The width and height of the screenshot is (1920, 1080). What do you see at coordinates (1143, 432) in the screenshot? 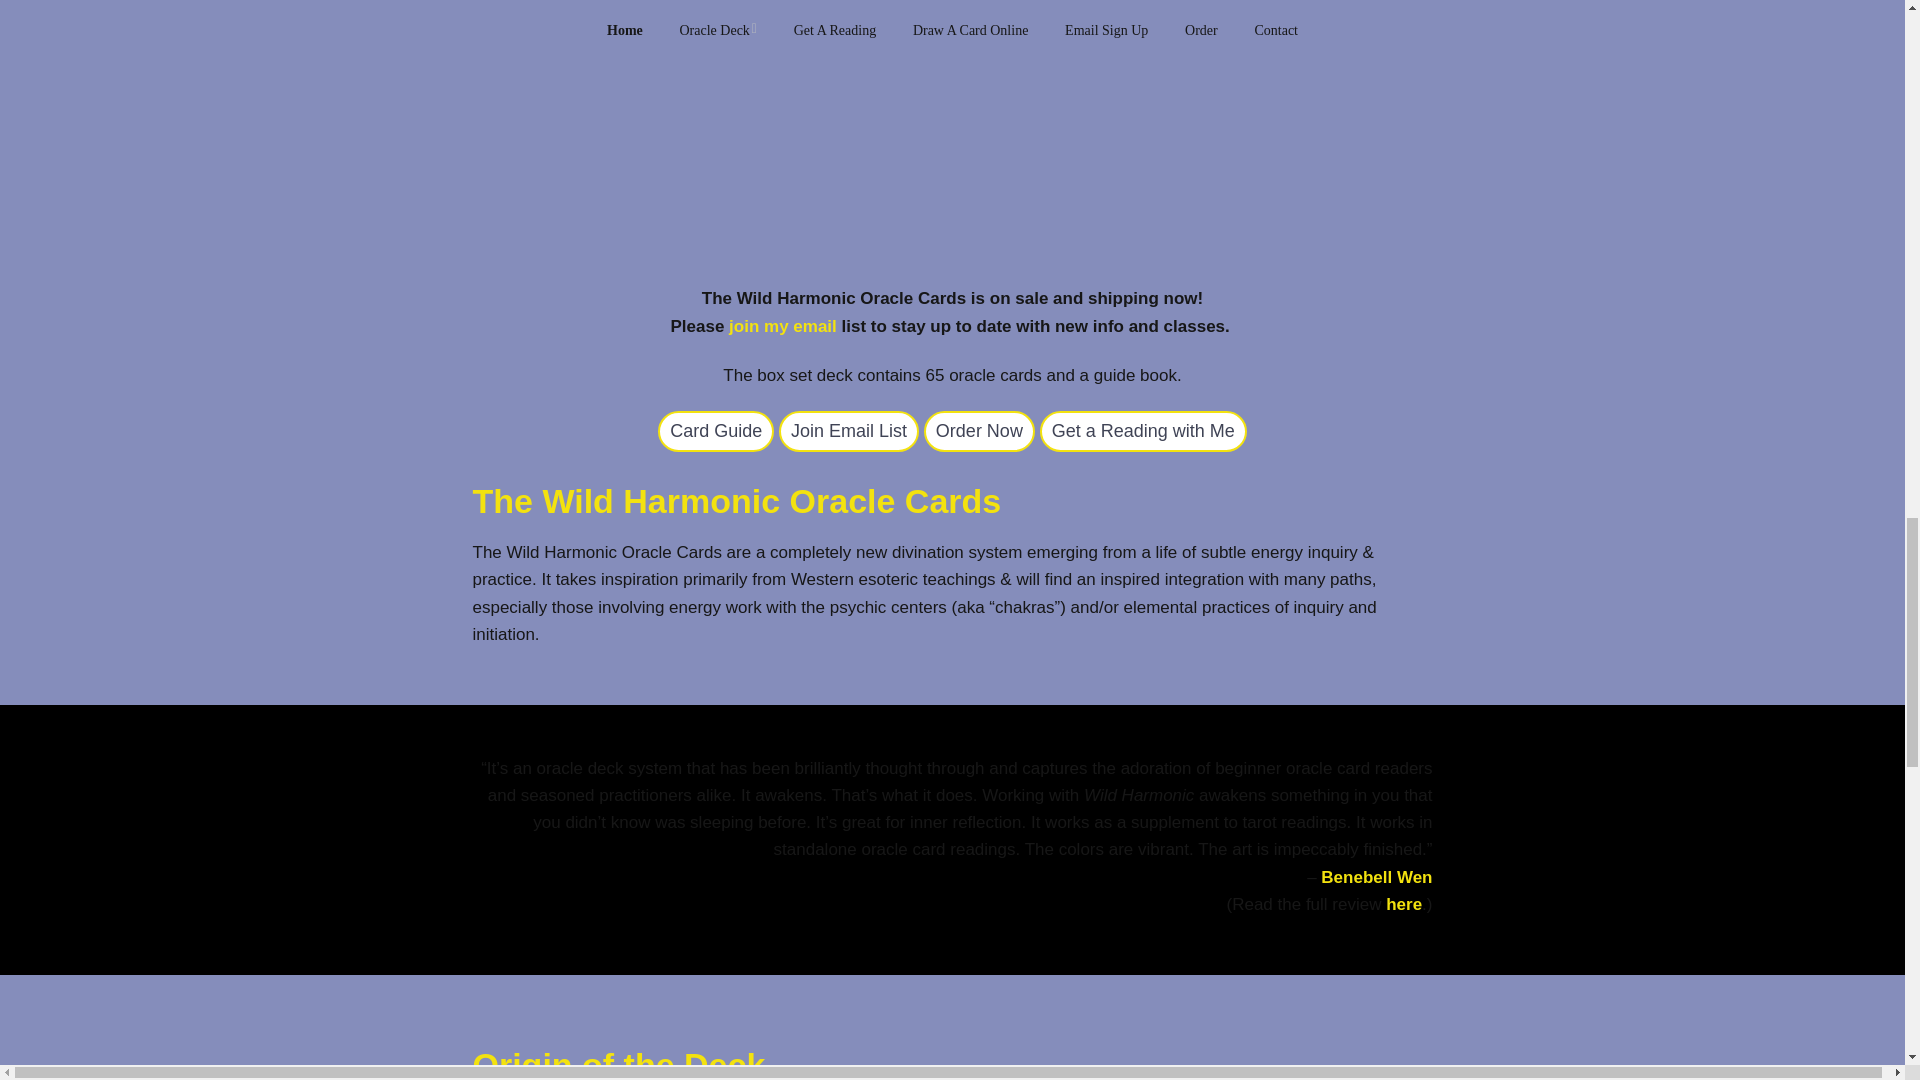
I see `Get a Reading with Me` at bounding box center [1143, 432].